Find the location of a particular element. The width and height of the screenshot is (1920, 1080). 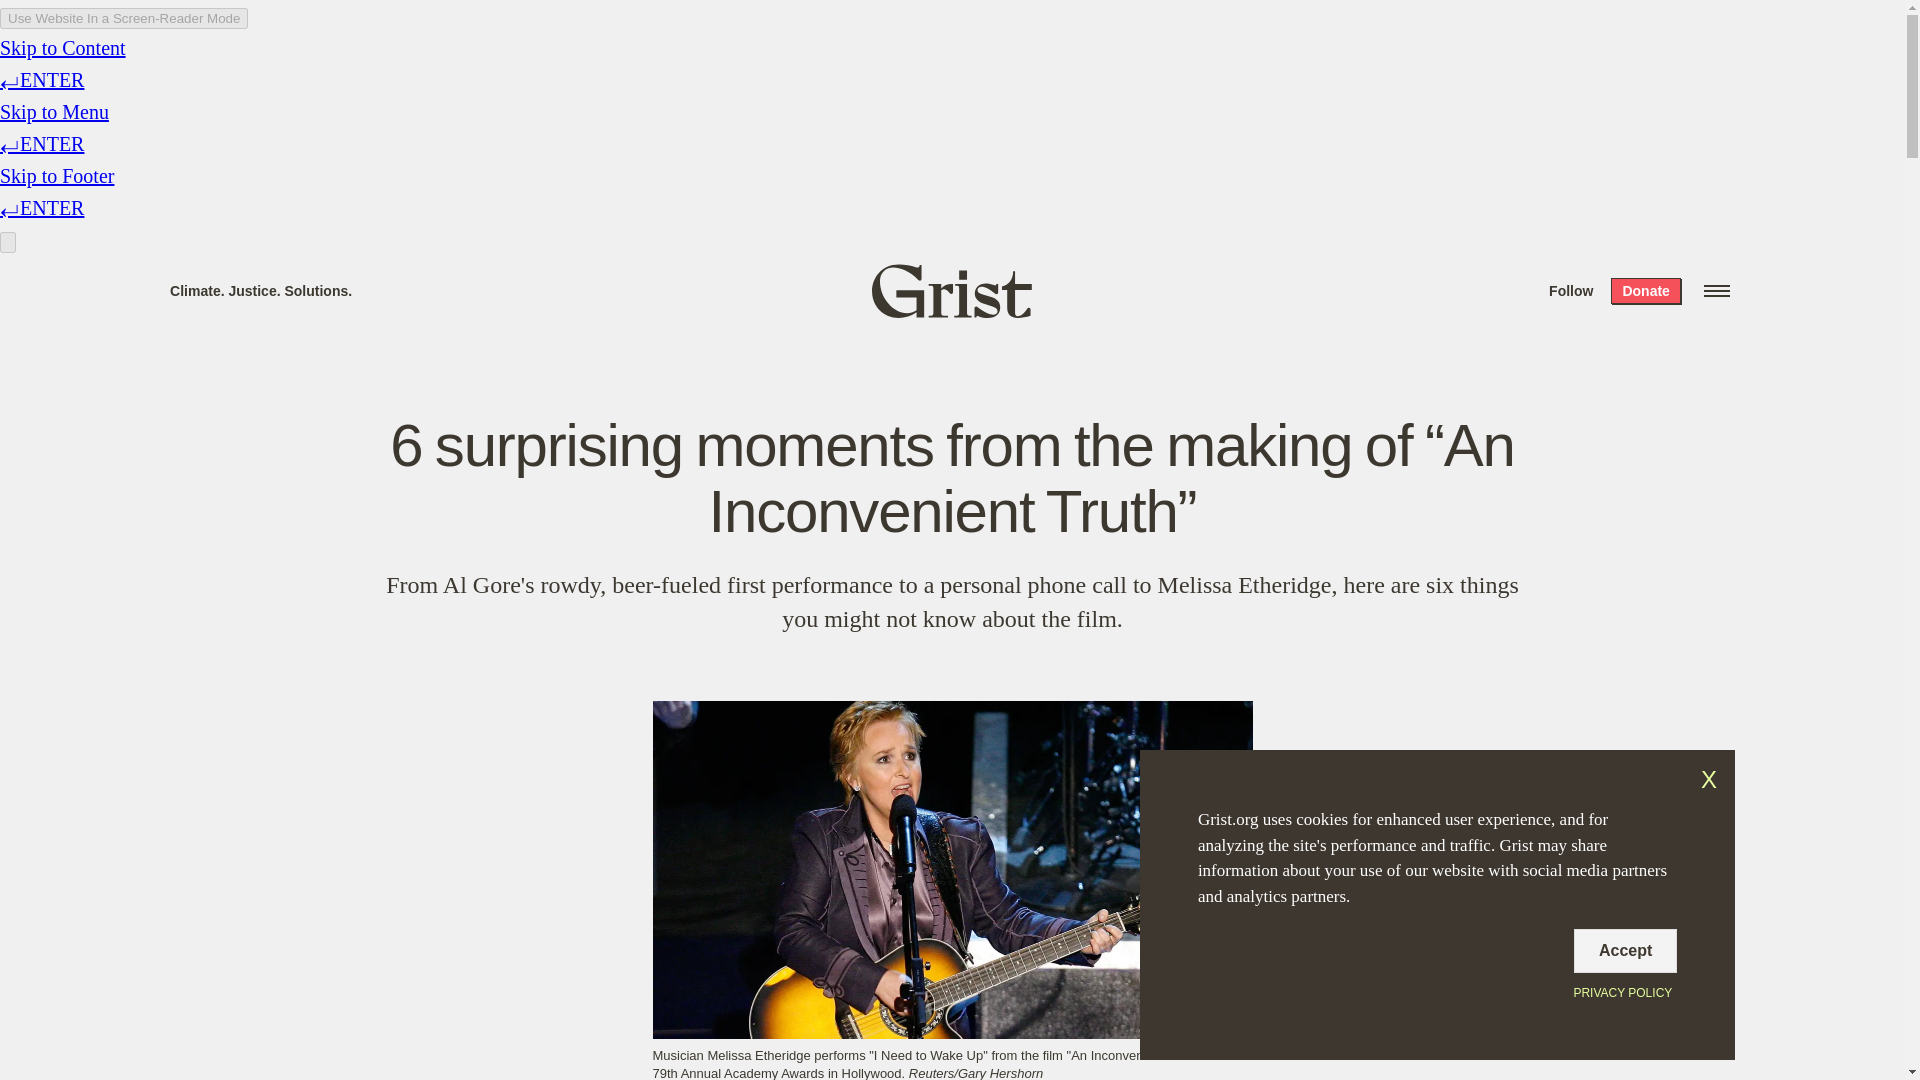

Donate is located at coordinates (1645, 290).